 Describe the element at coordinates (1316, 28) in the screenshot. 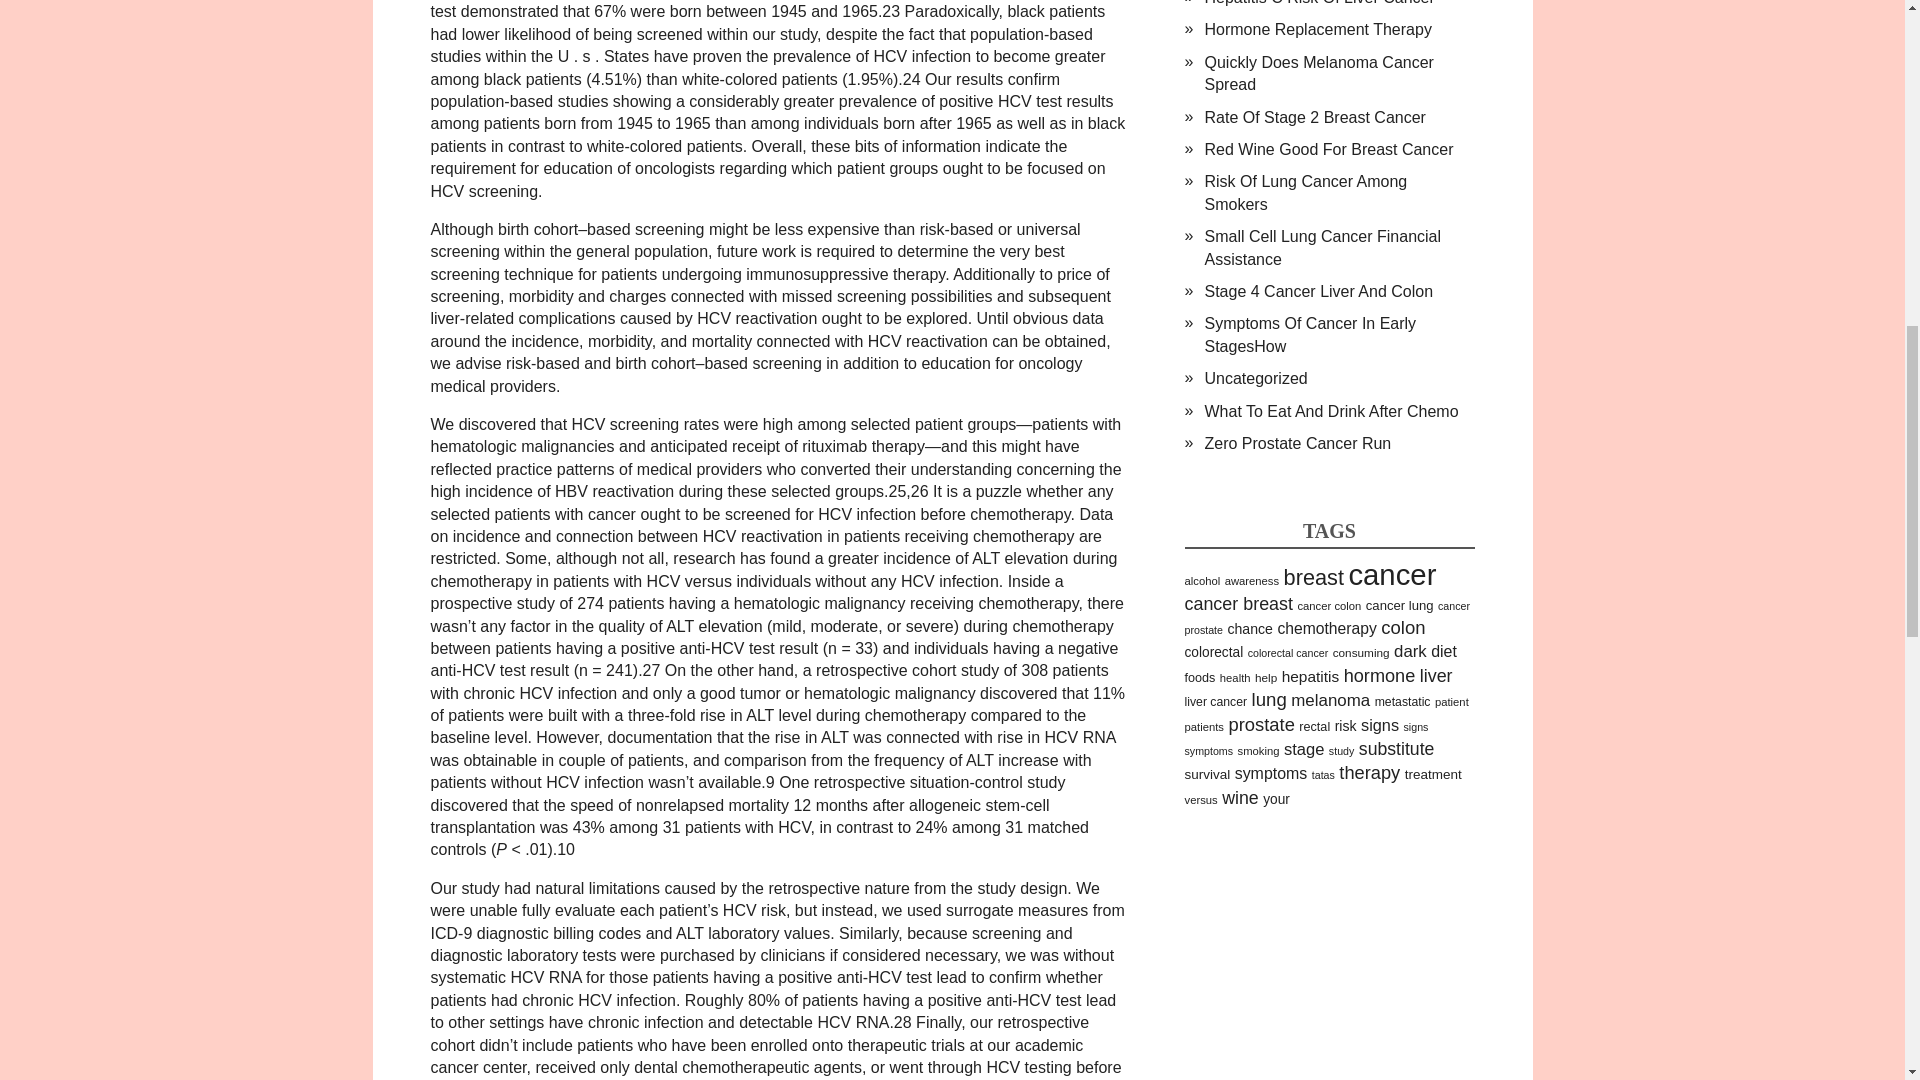

I see `Hormone Replacement Therapy` at that location.